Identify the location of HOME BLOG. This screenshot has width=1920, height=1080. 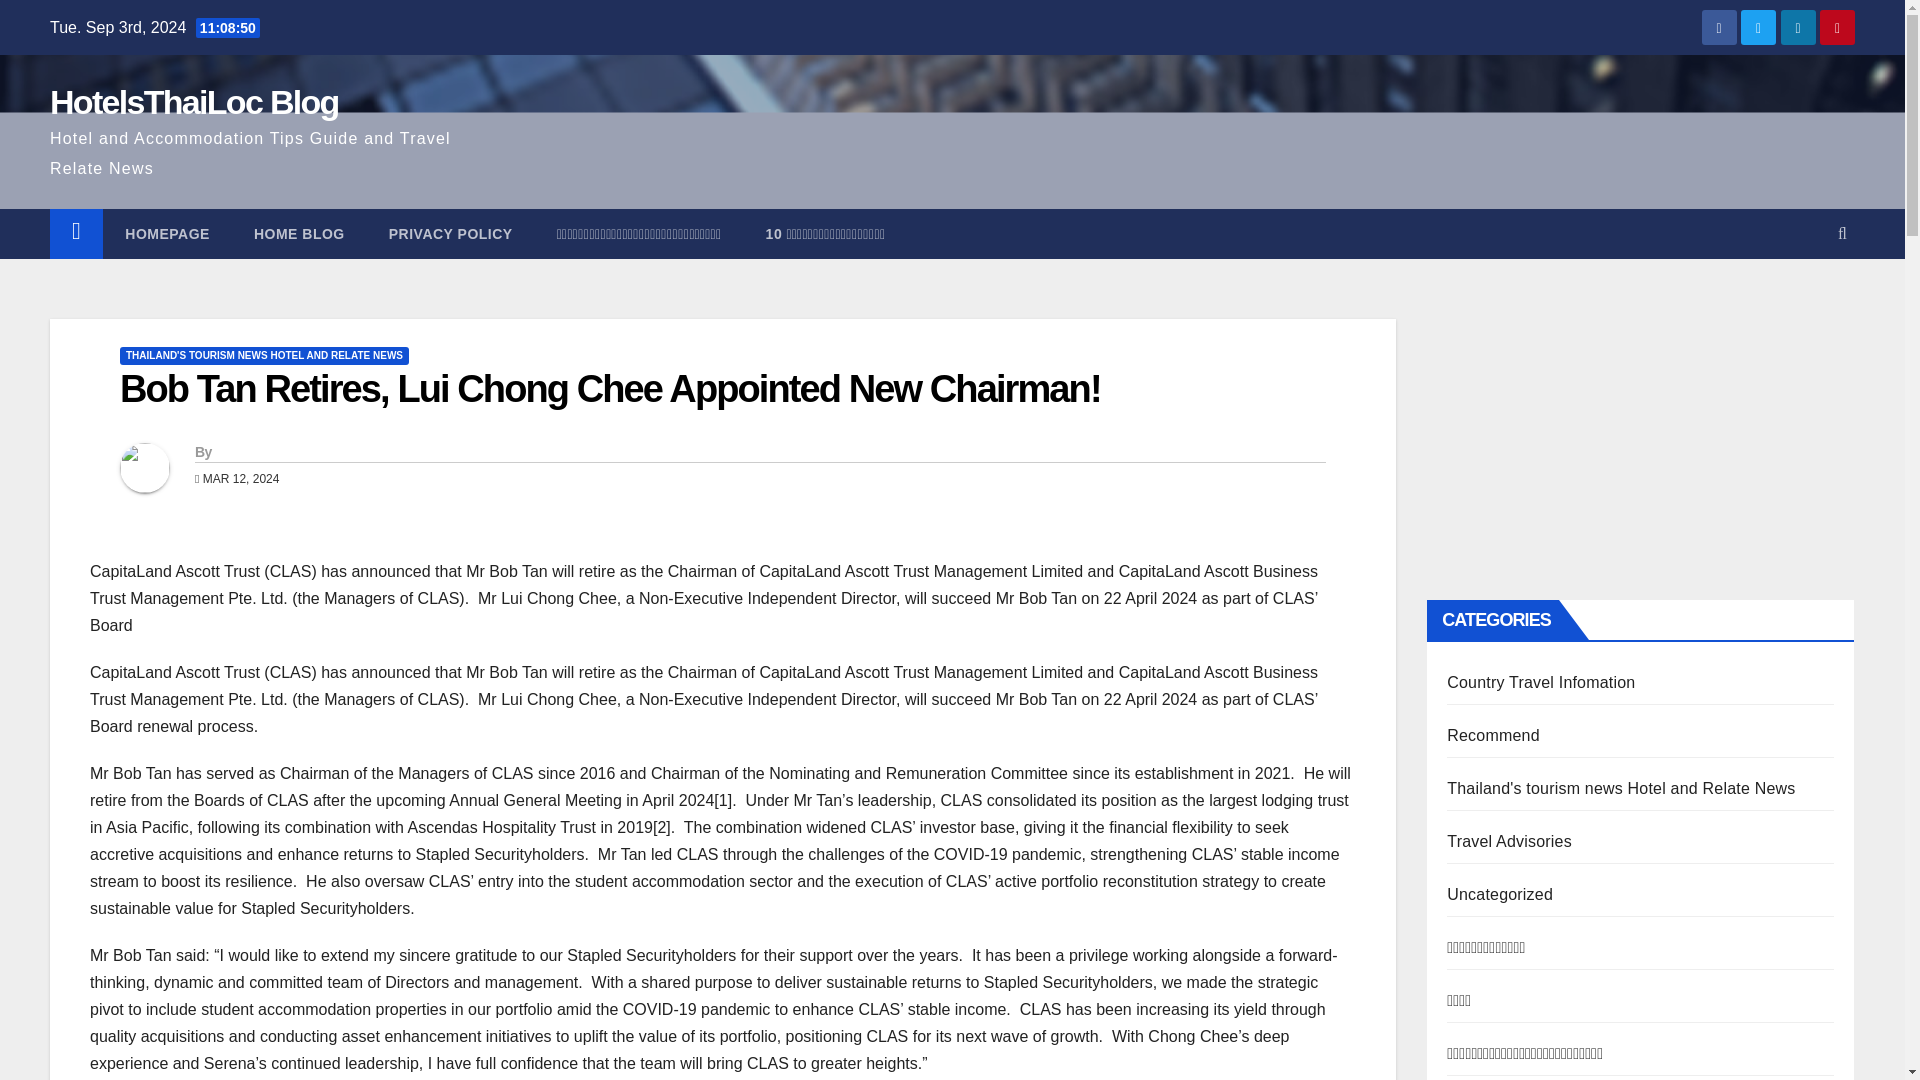
(299, 234).